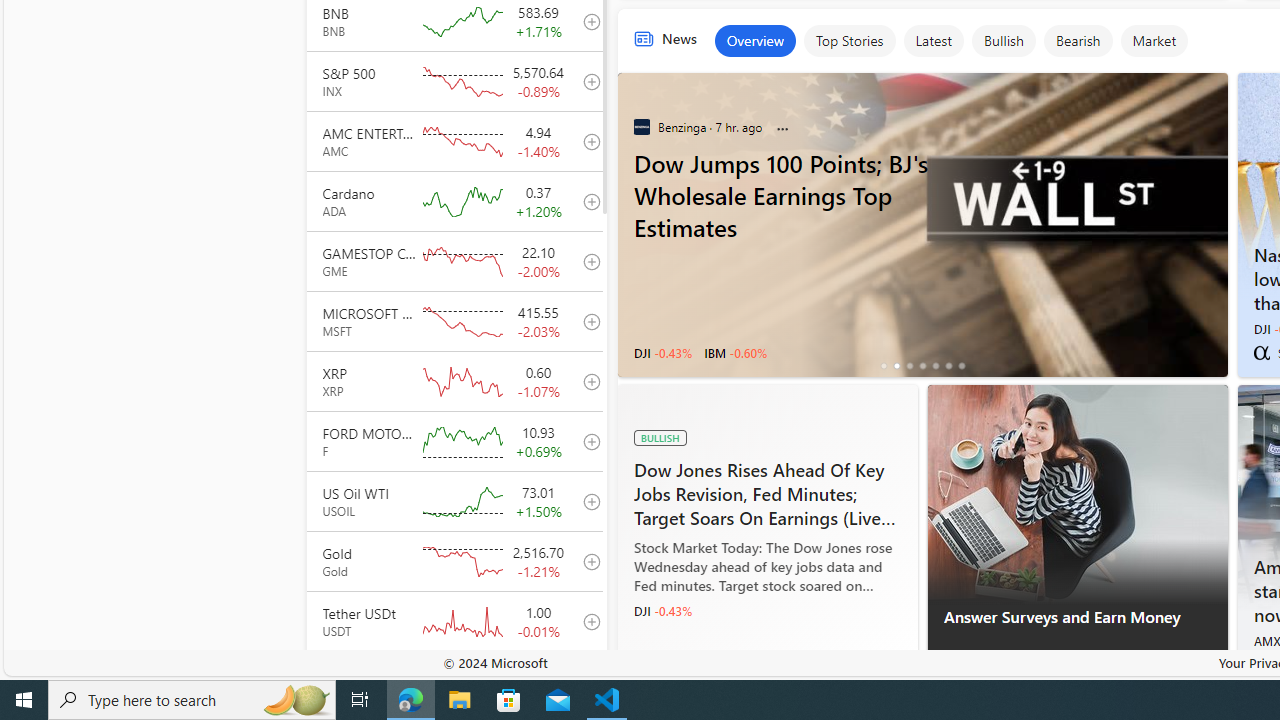  I want to click on Latest, so click(932, 40).